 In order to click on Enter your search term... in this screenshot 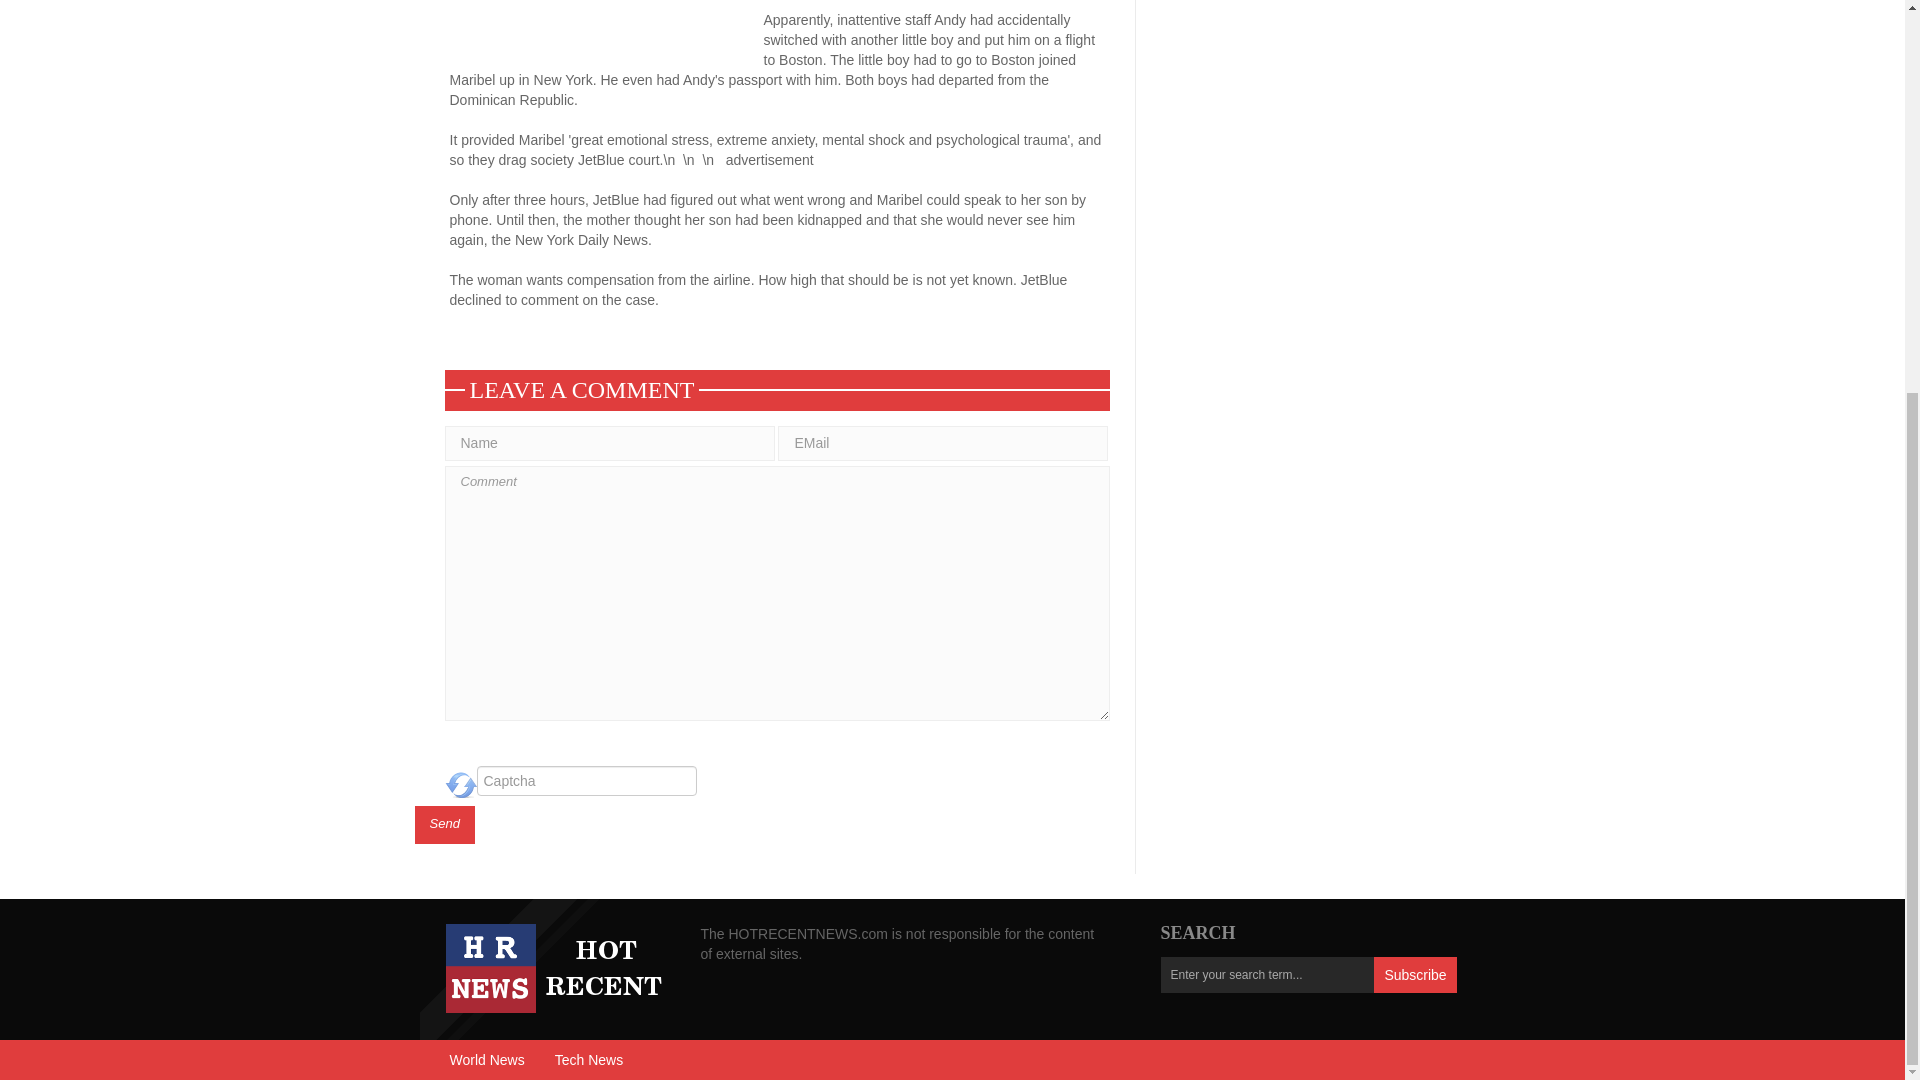, I will do `click(1266, 974)`.